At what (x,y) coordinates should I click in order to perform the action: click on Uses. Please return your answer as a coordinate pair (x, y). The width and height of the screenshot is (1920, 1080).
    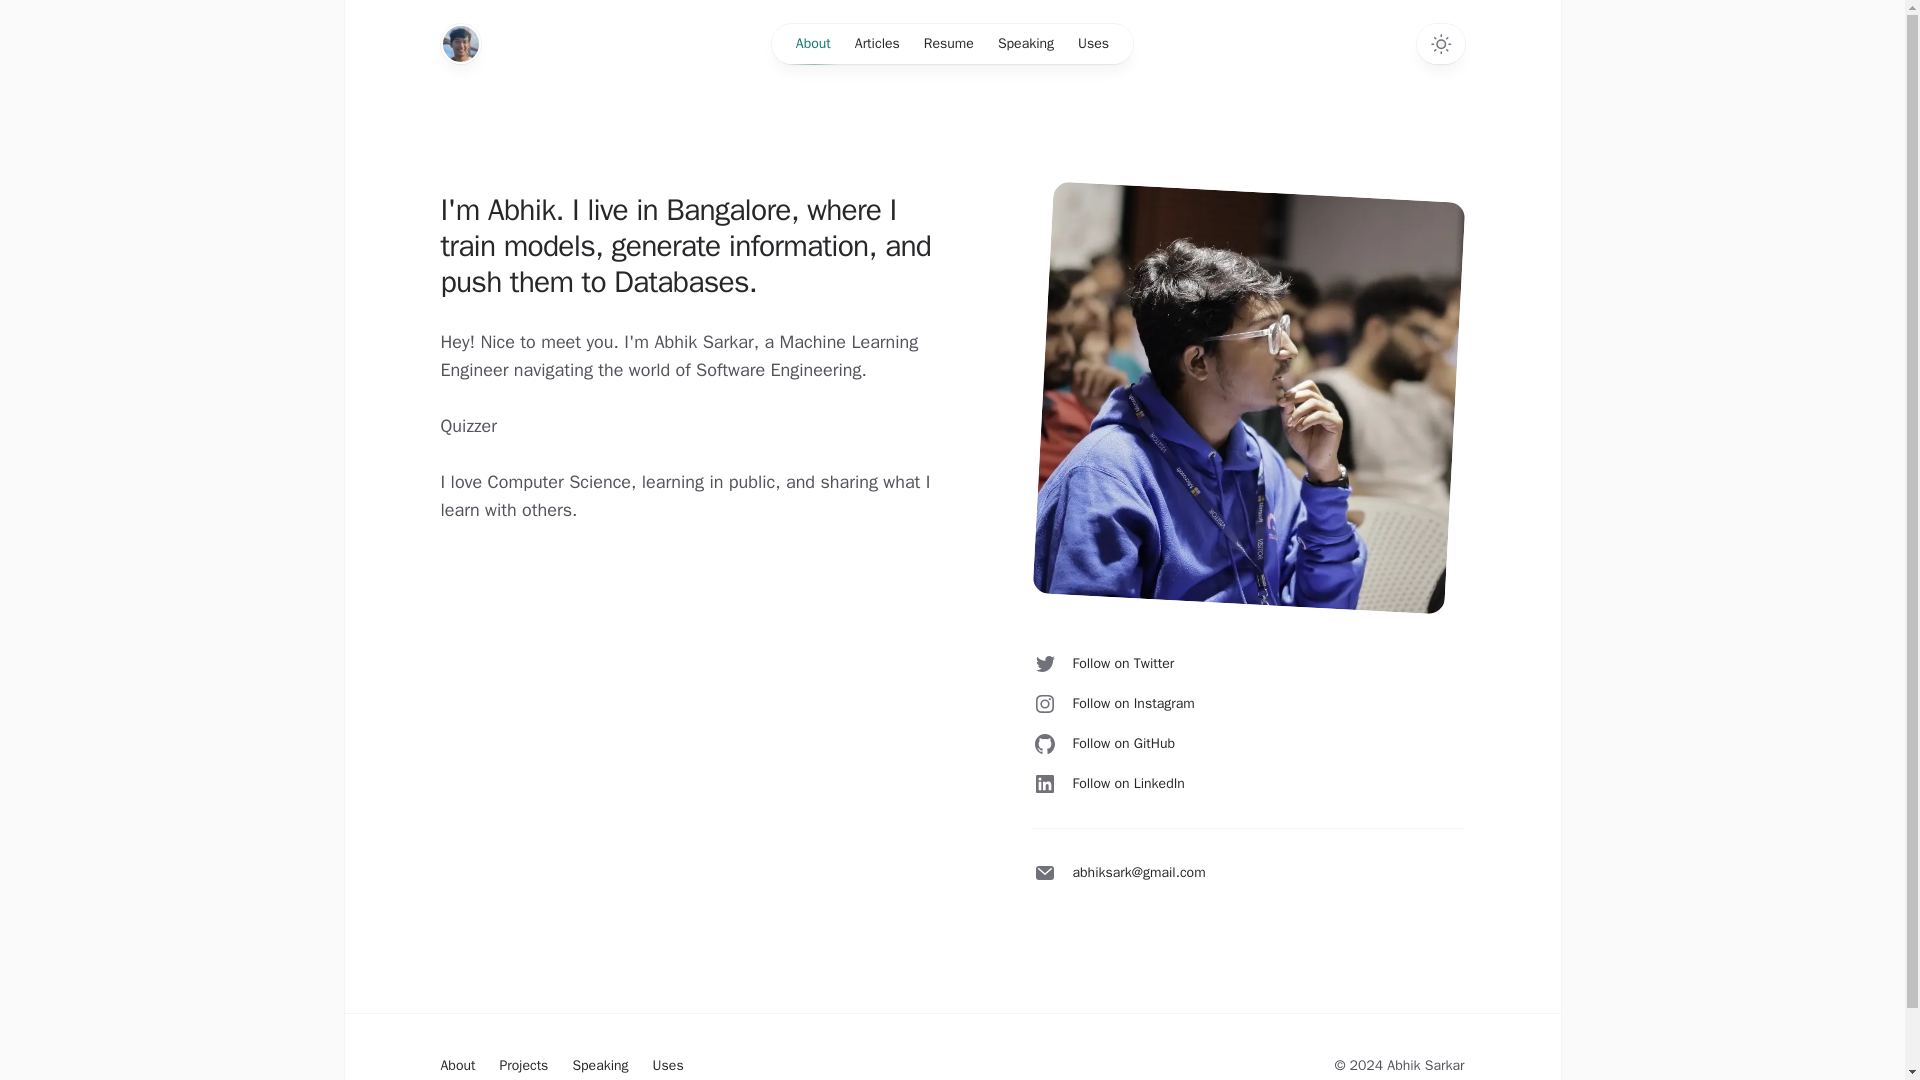
    Looking at the image, I should click on (1093, 43).